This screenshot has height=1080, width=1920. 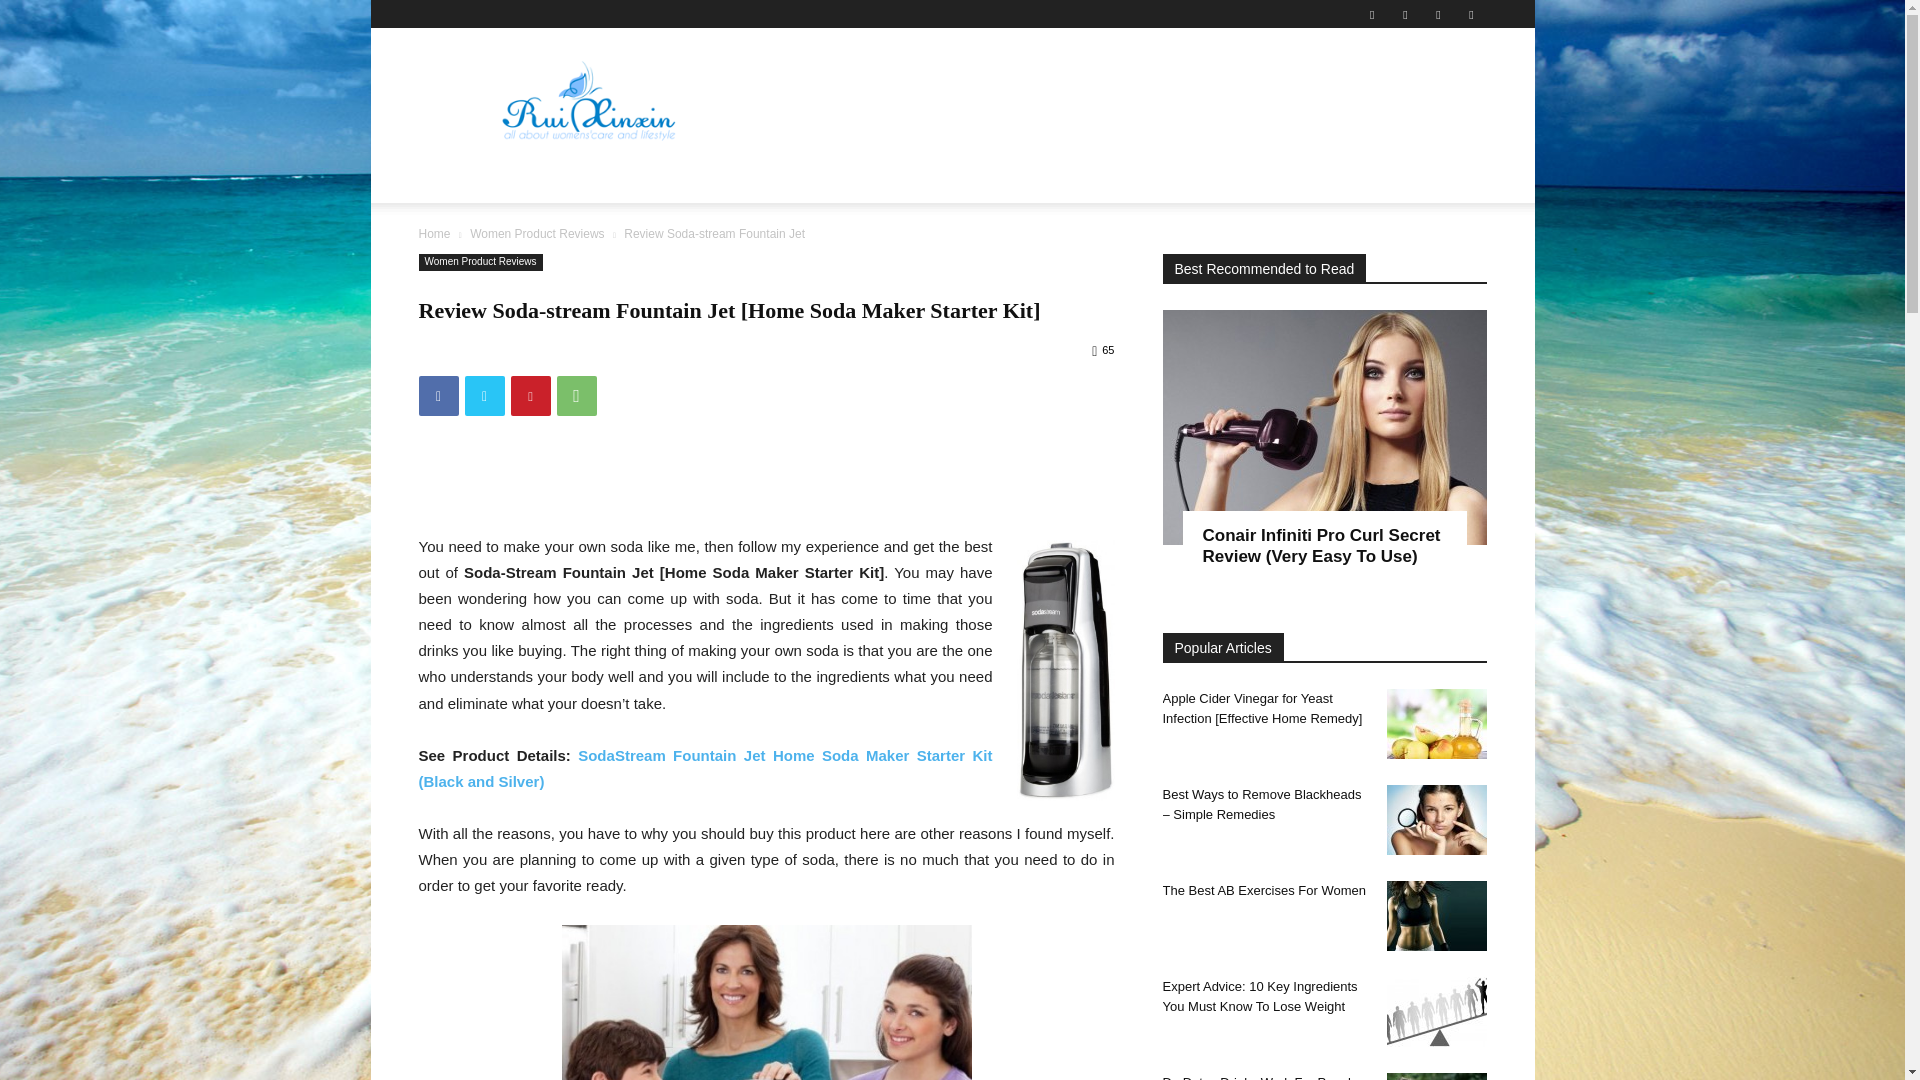 What do you see at coordinates (1470, 14) in the screenshot?
I see `Pinterest` at bounding box center [1470, 14].